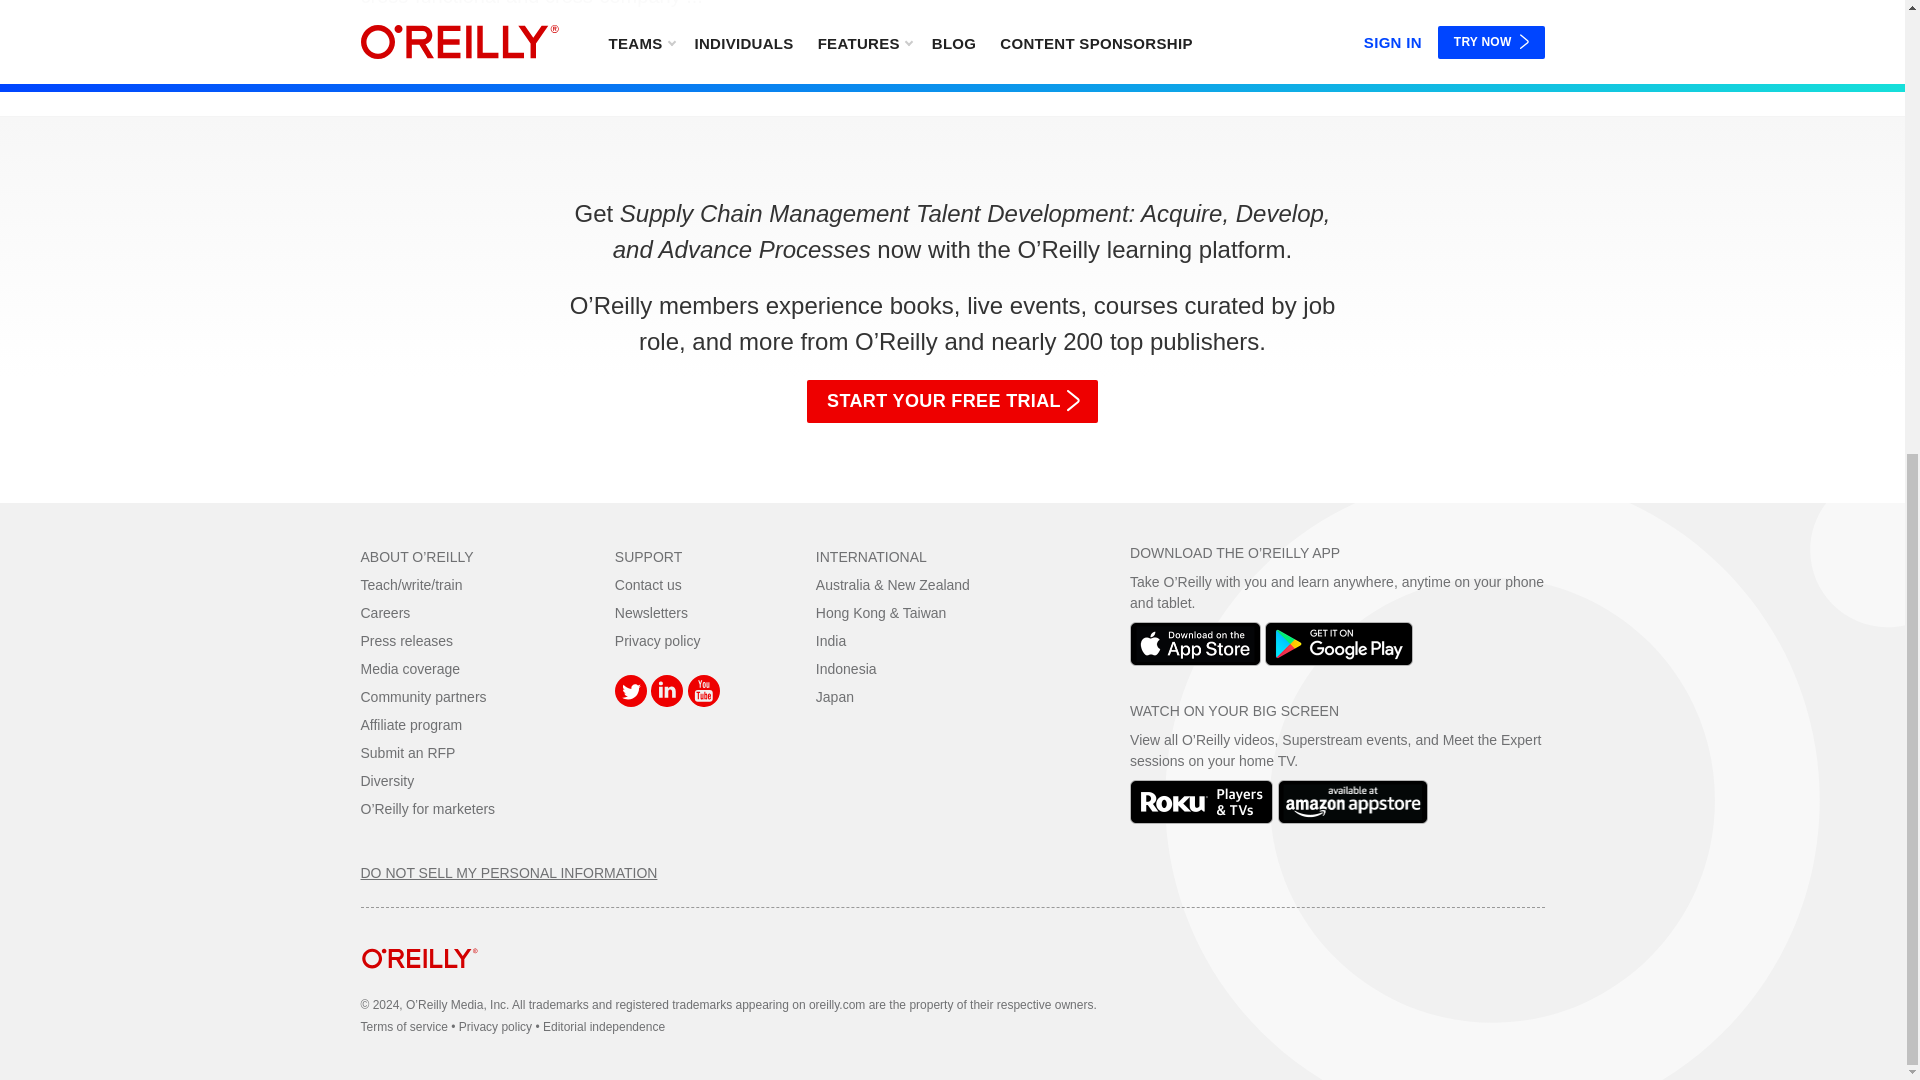 This screenshot has height=1080, width=1920. I want to click on Privacy policy, so click(657, 640).